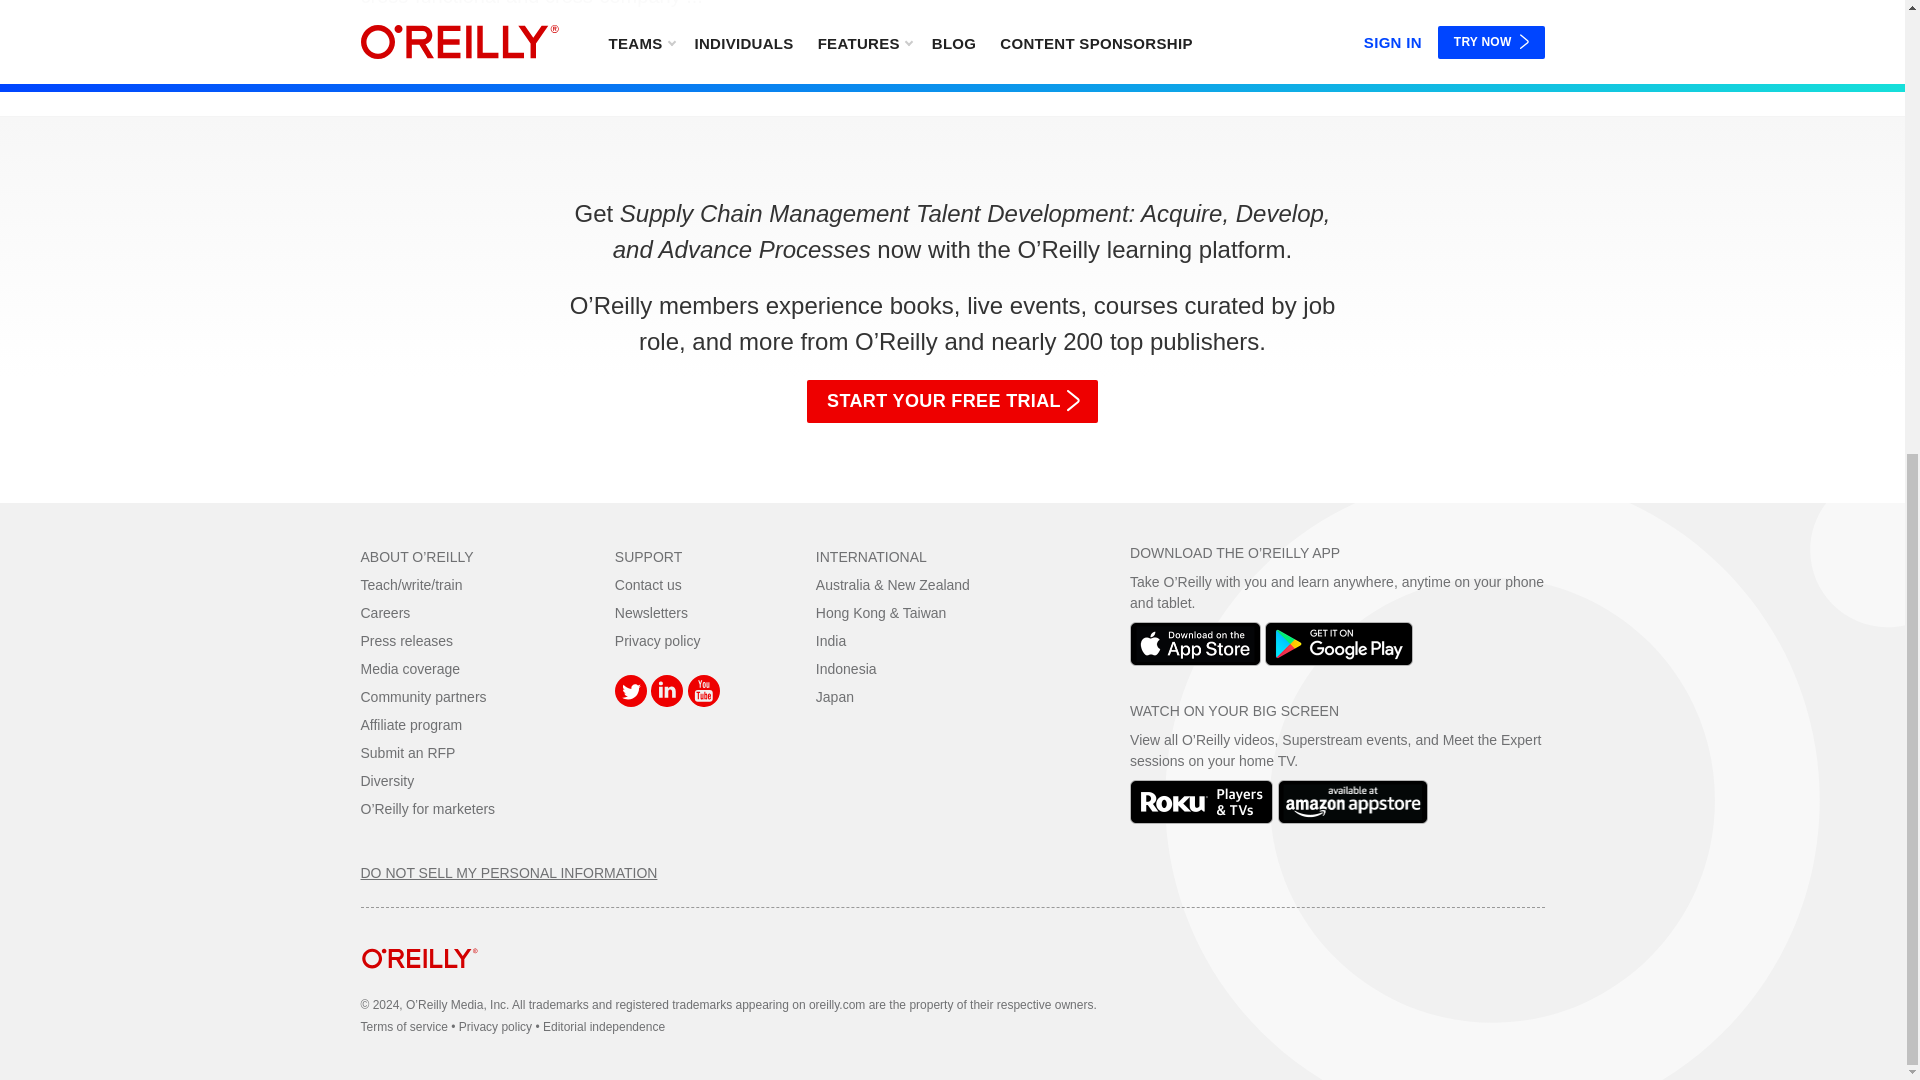 This screenshot has height=1080, width=1920. I want to click on Privacy policy, so click(657, 640).